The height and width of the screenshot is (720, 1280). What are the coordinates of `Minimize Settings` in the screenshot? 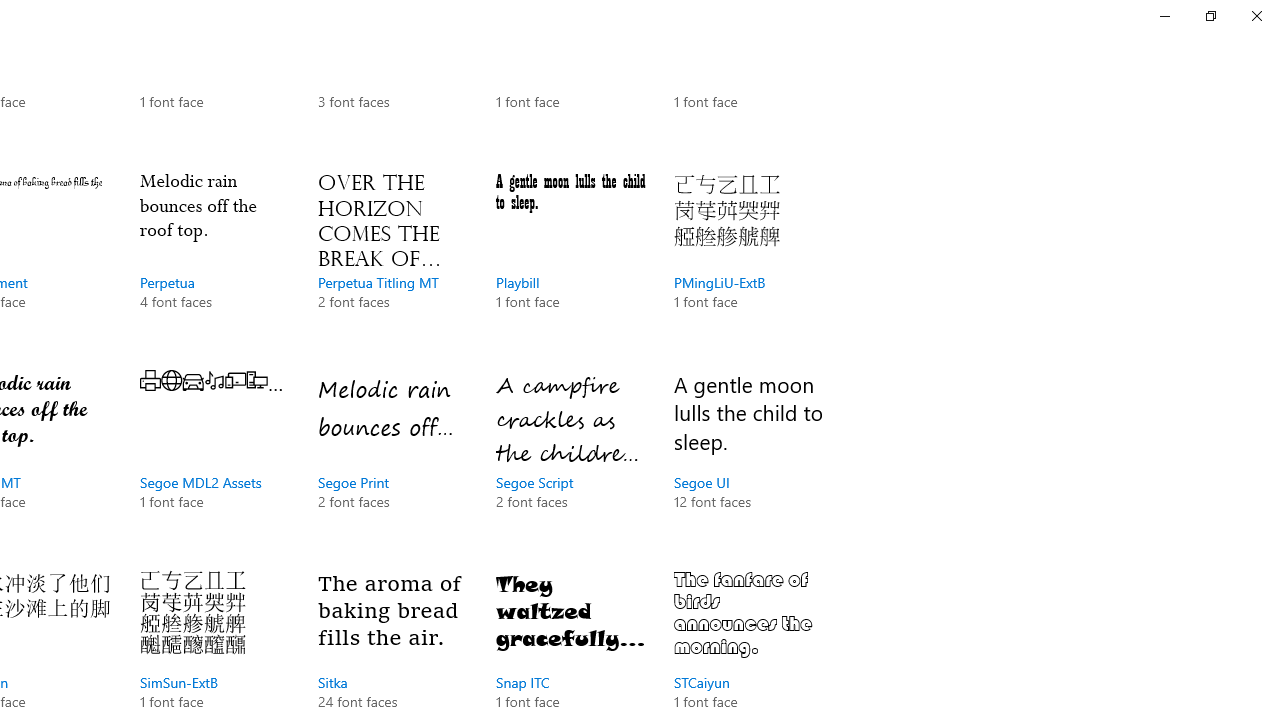 It's located at (1164, 16).